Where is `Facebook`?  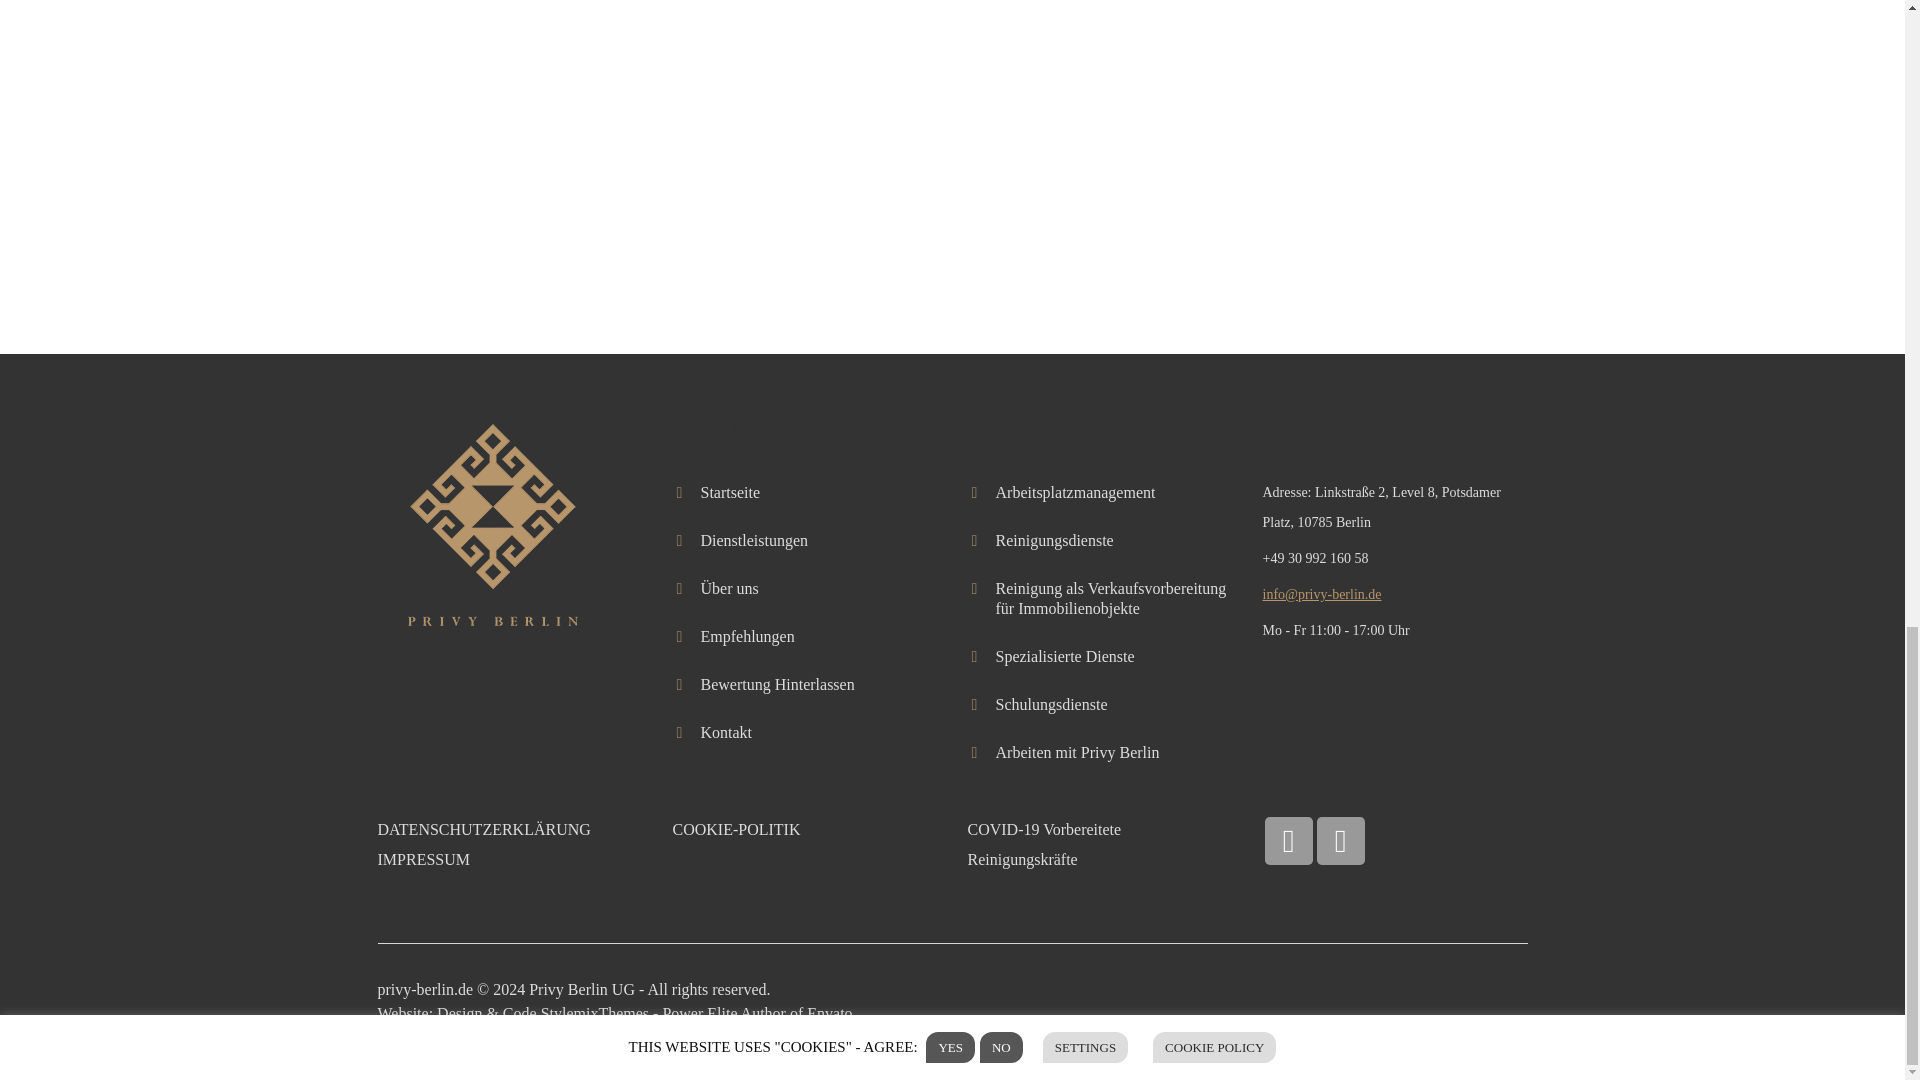 Facebook is located at coordinates (1339, 840).